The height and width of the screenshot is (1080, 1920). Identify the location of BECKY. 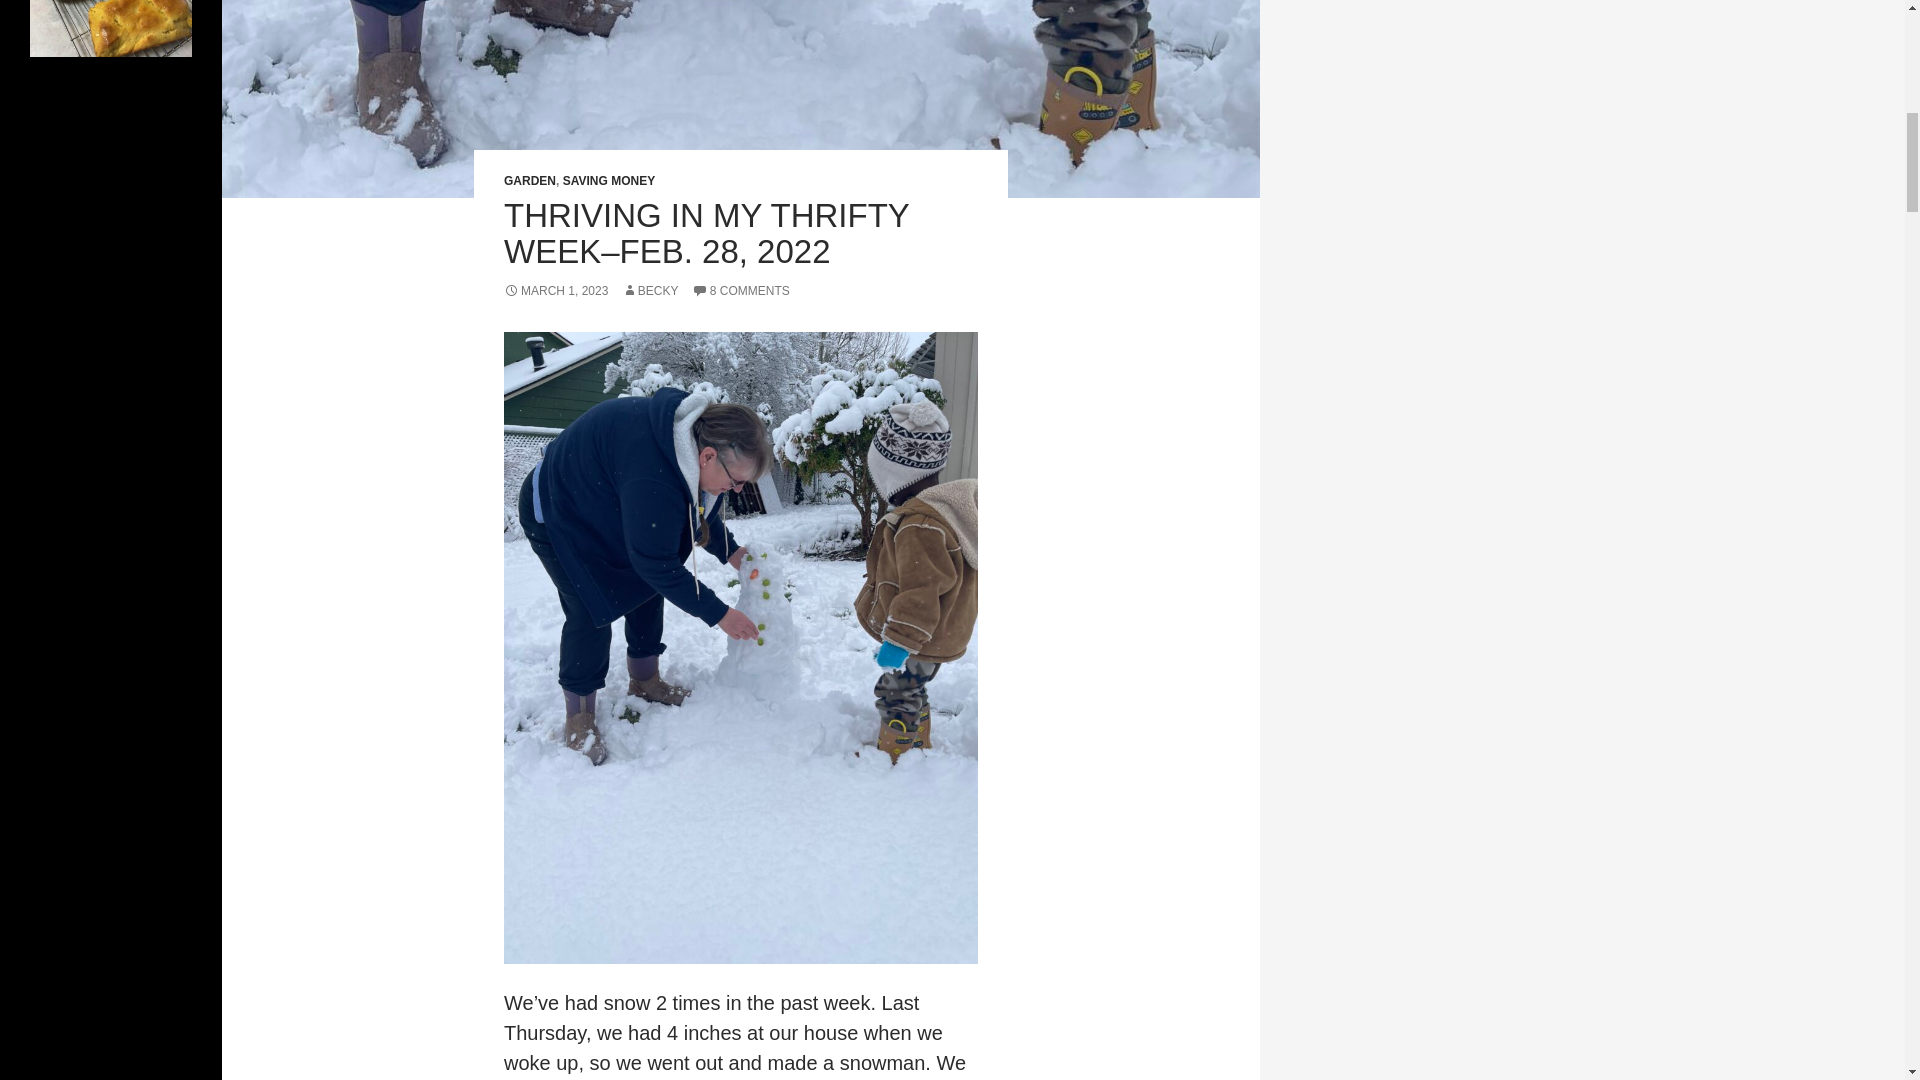
(650, 291).